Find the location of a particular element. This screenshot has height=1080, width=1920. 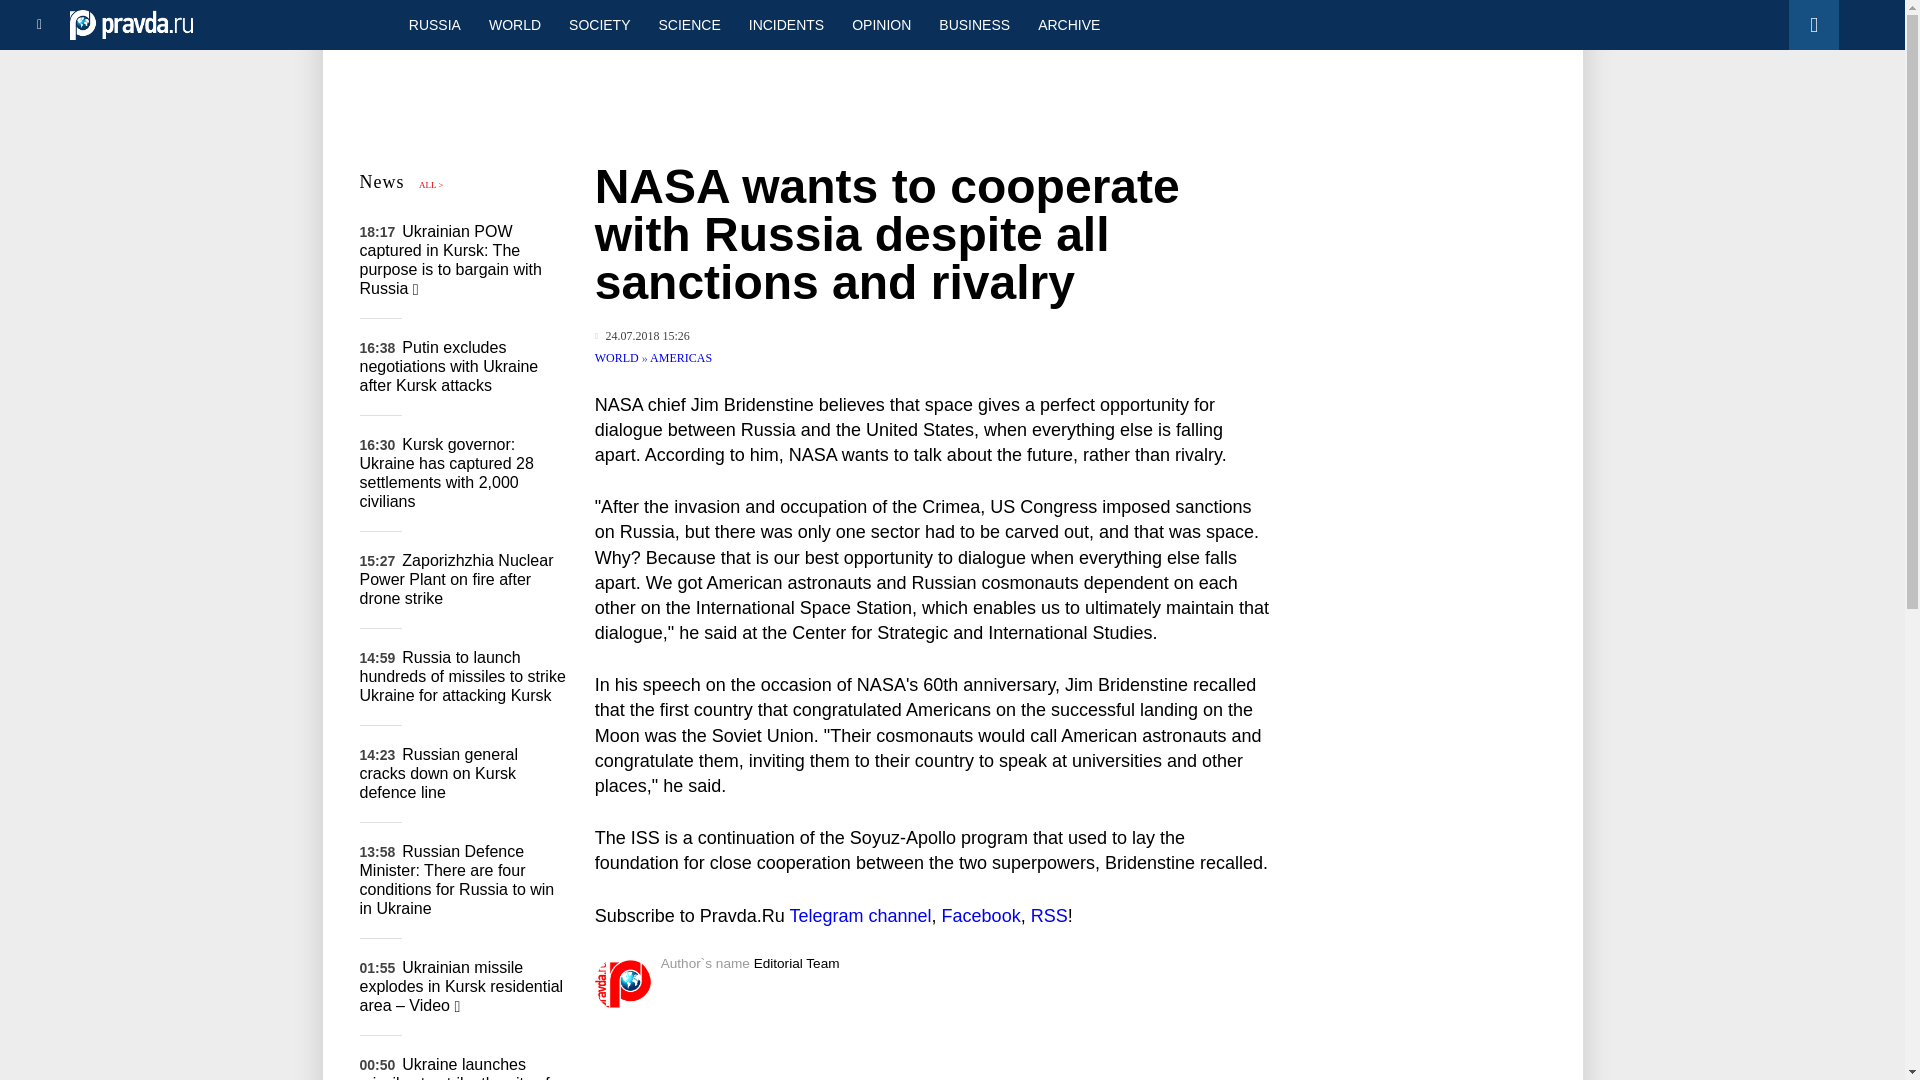

Ukraine launches missiles to strike the city of Kursk is located at coordinates (454, 1068).